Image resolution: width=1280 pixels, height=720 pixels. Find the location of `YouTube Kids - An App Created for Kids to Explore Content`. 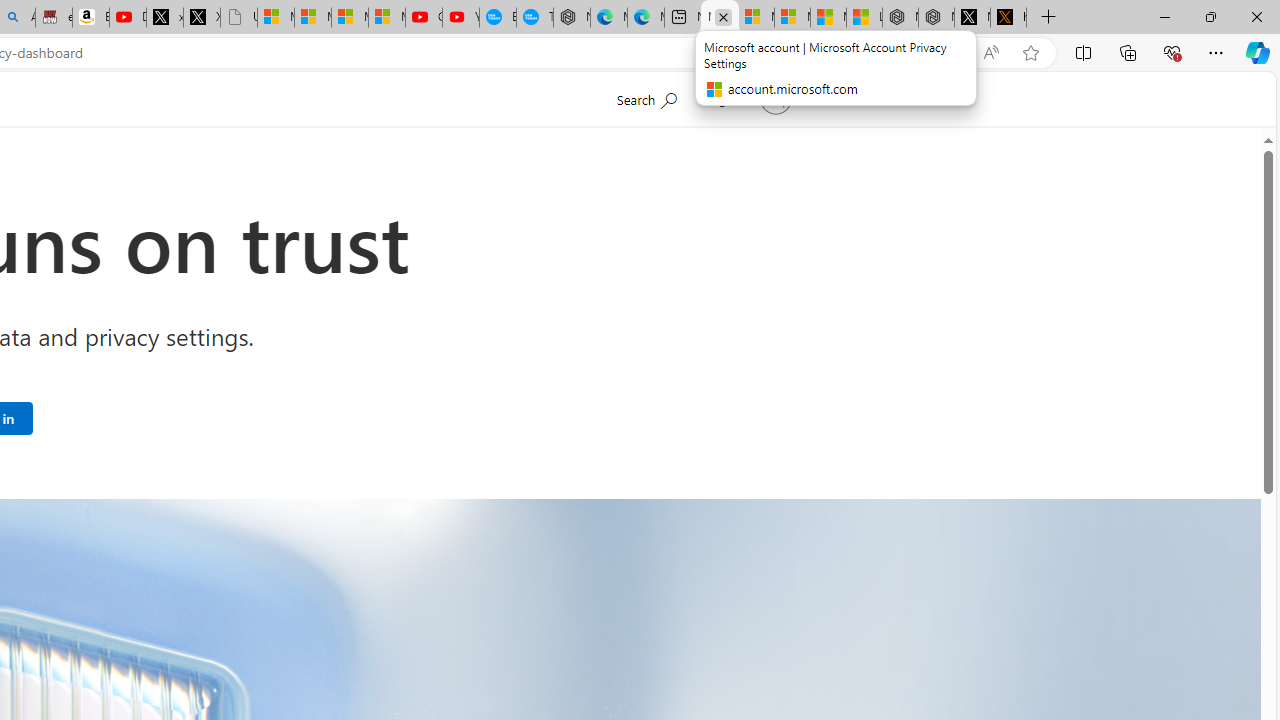

YouTube Kids - An App Created for Kids to Explore Content is located at coordinates (460, 18).